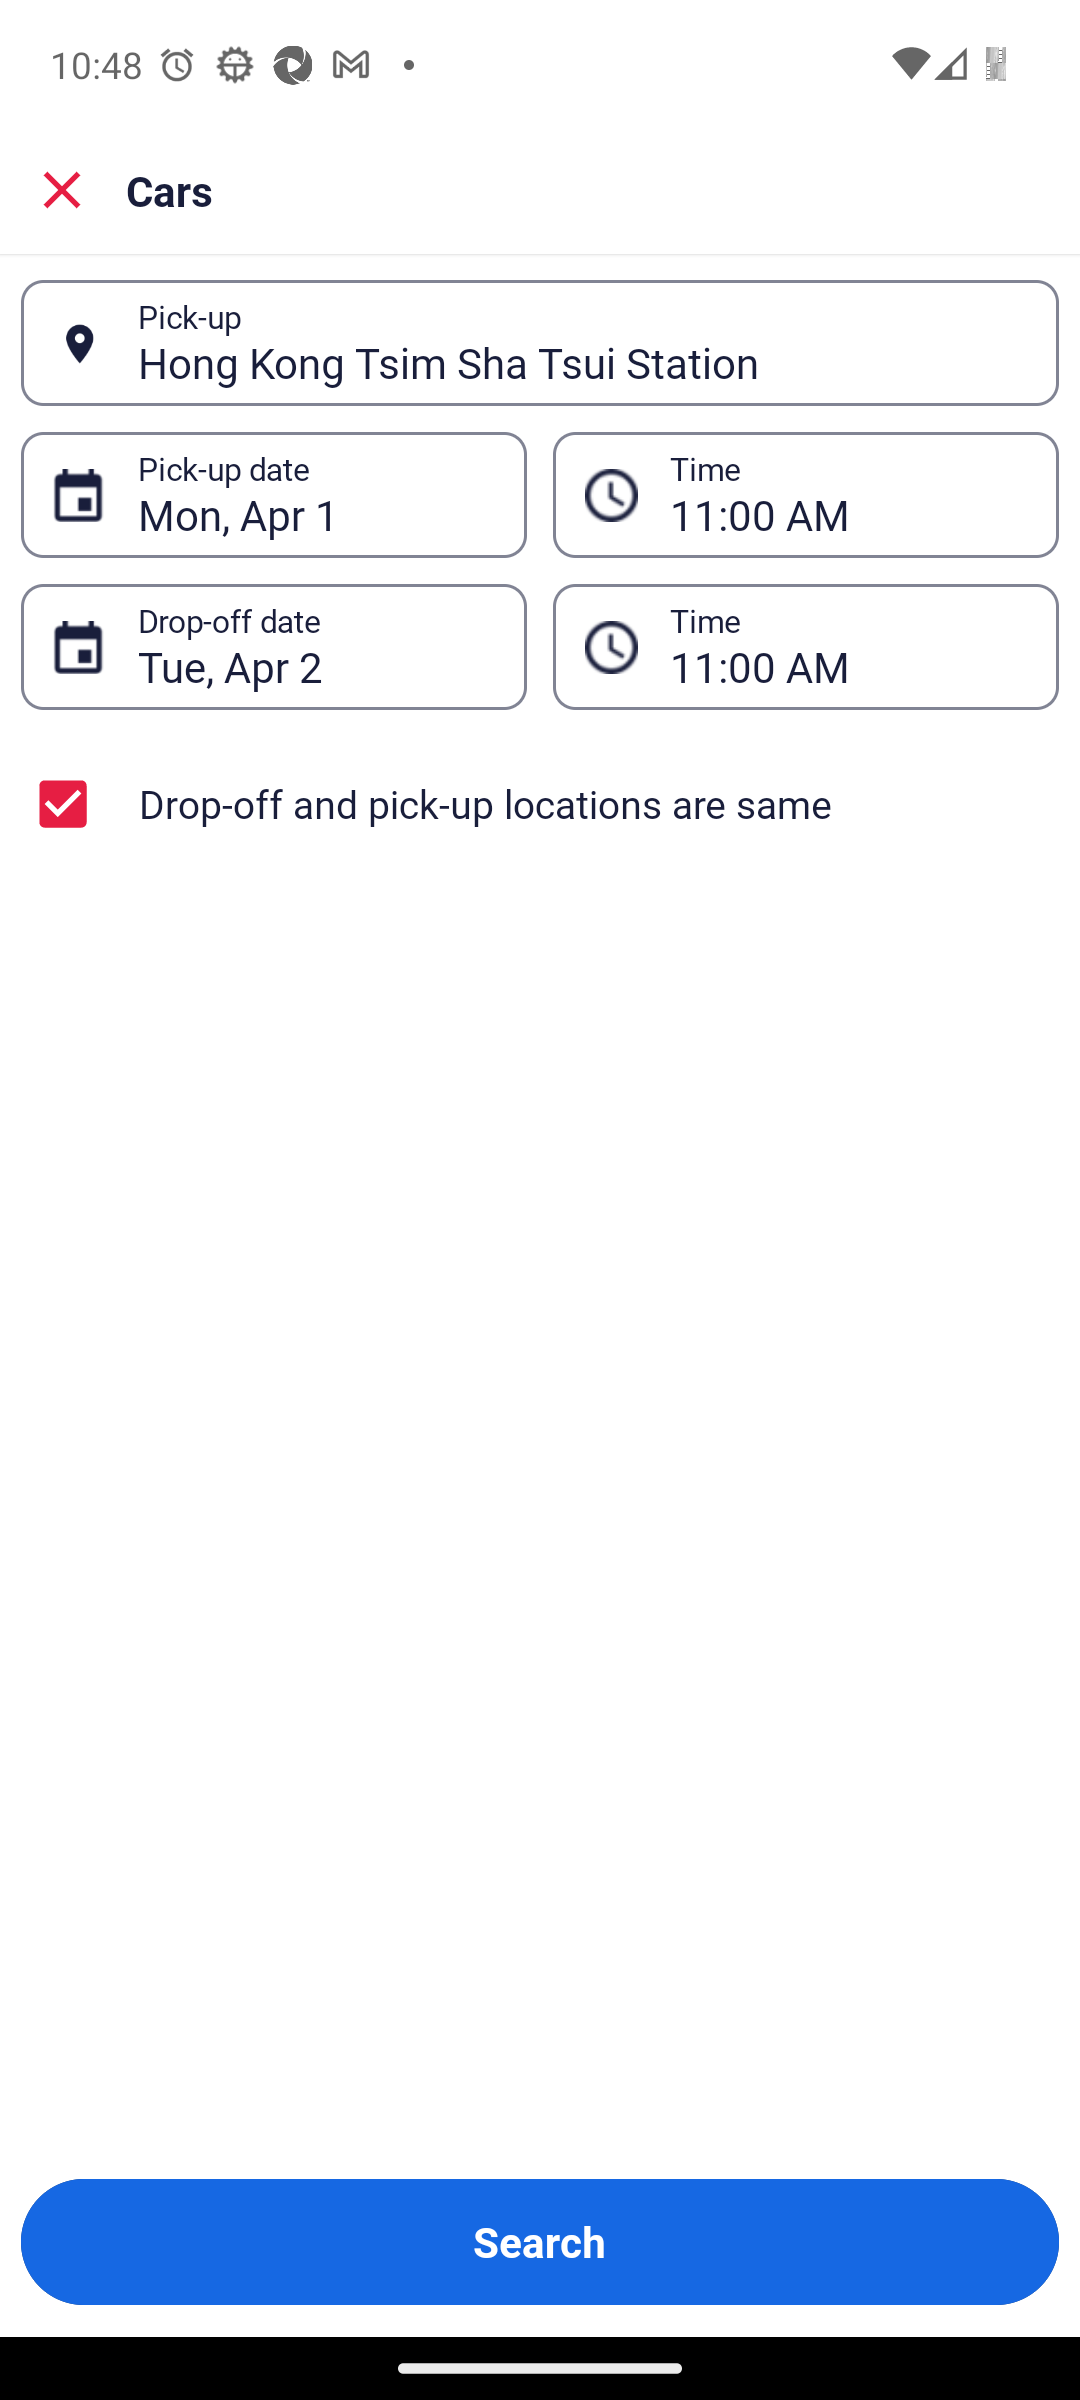  I want to click on 11:00 AM, so click(848, 494).